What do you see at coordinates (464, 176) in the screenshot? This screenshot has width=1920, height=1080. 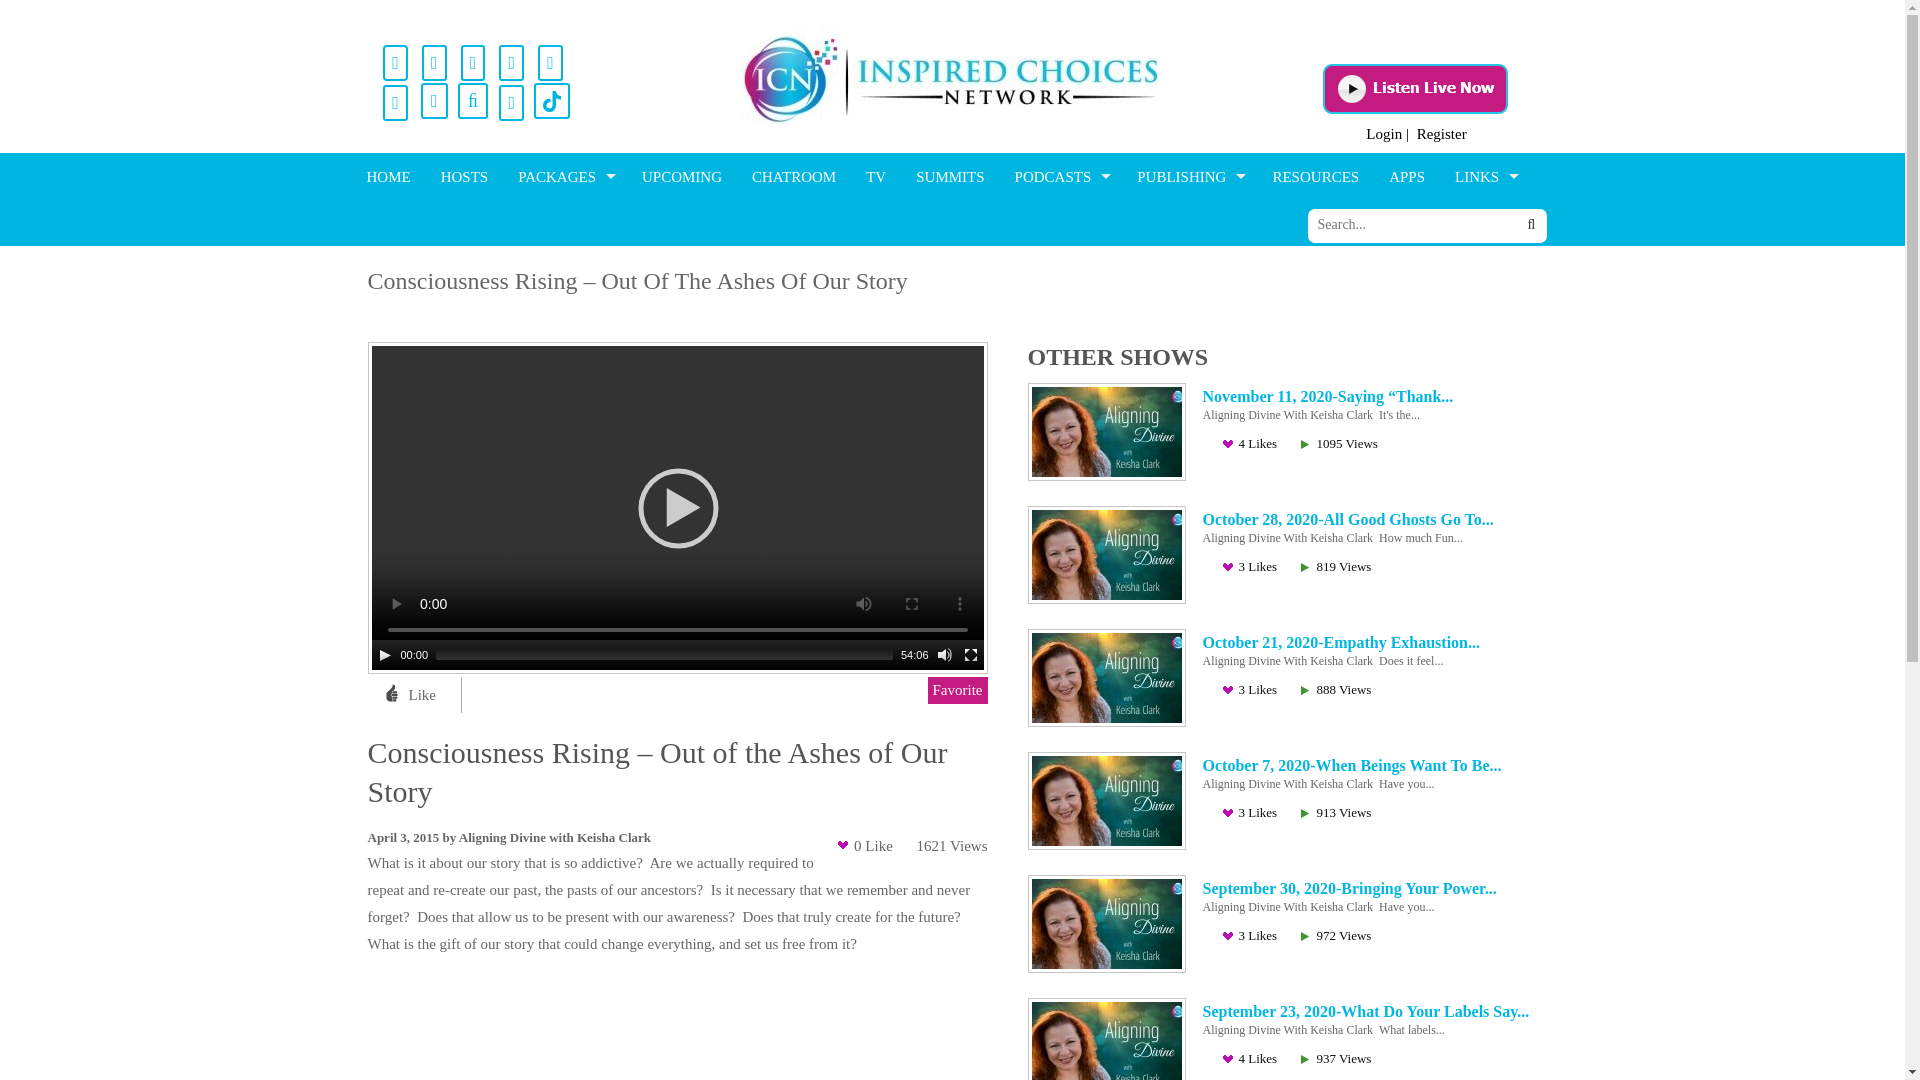 I see `HOSTS` at bounding box center [464, 176].